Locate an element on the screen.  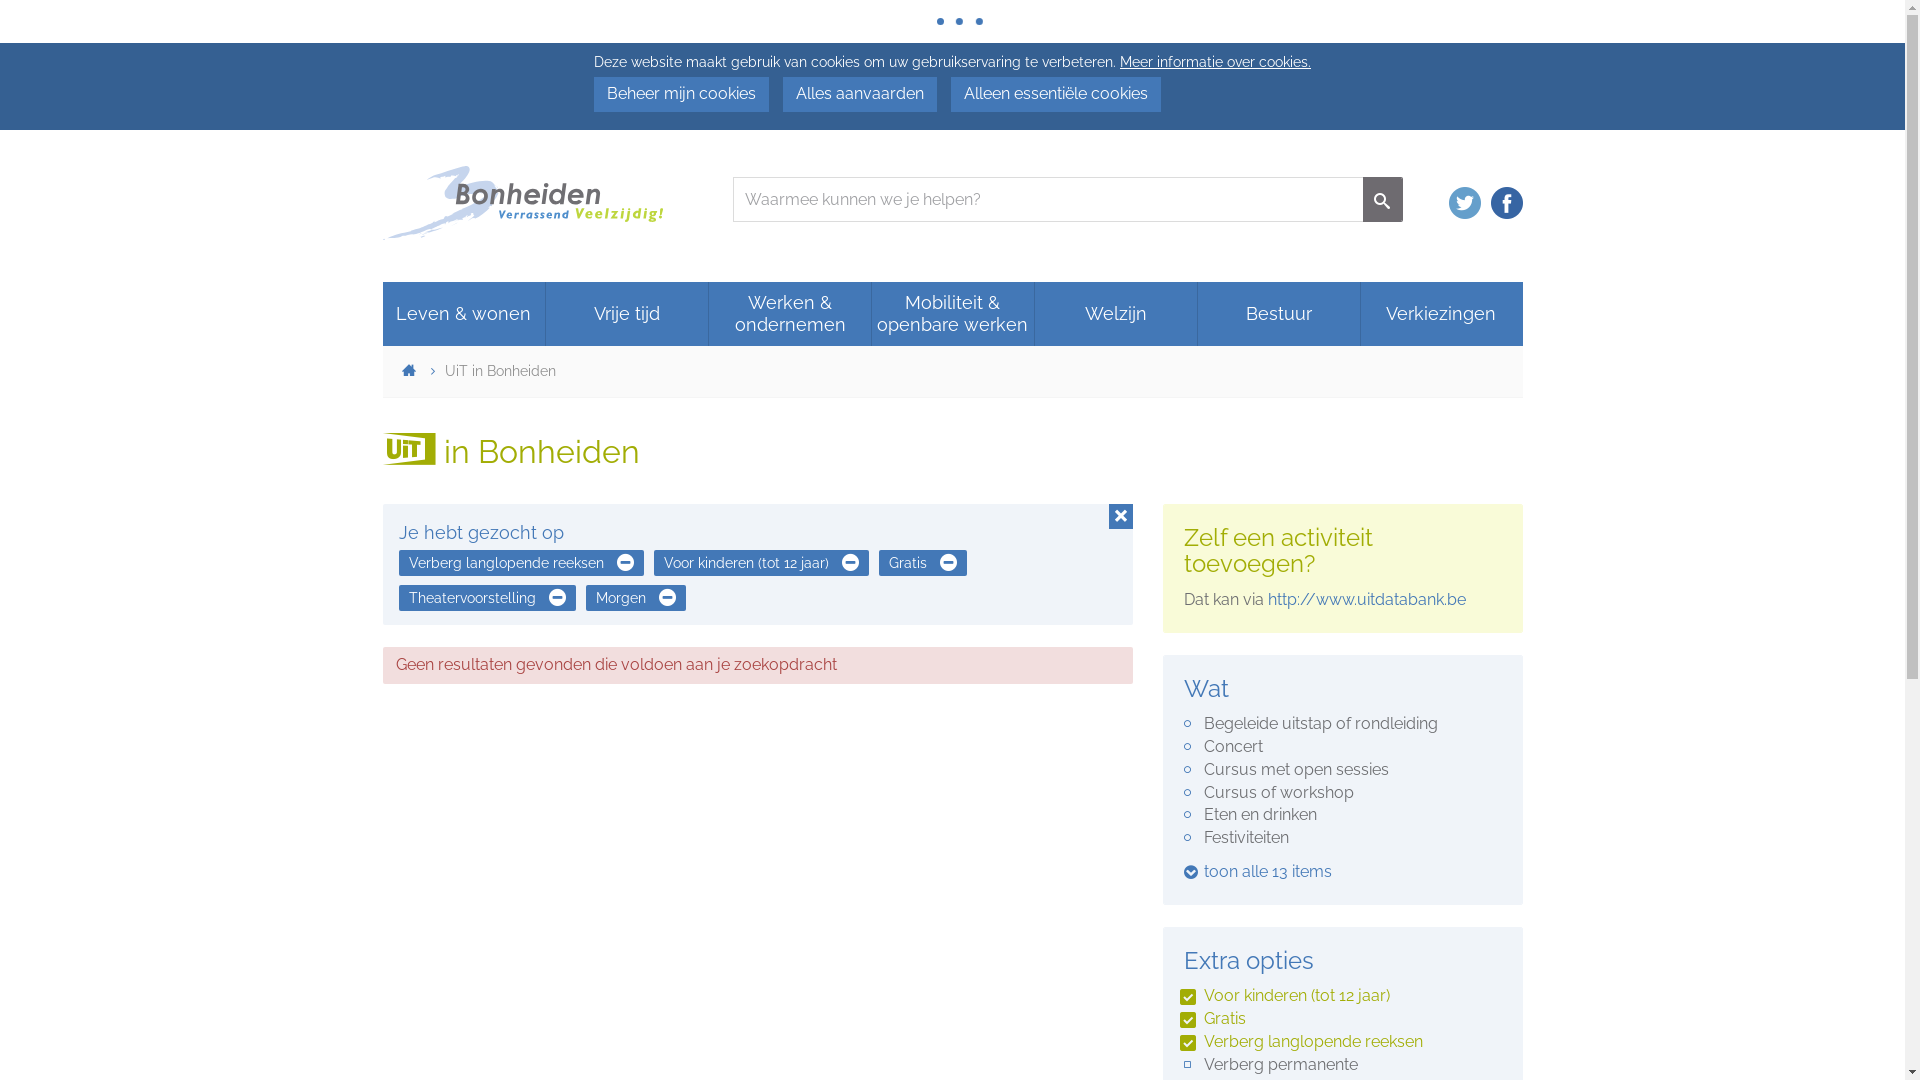
Verwijder filter is located at coordinates (619, 563).